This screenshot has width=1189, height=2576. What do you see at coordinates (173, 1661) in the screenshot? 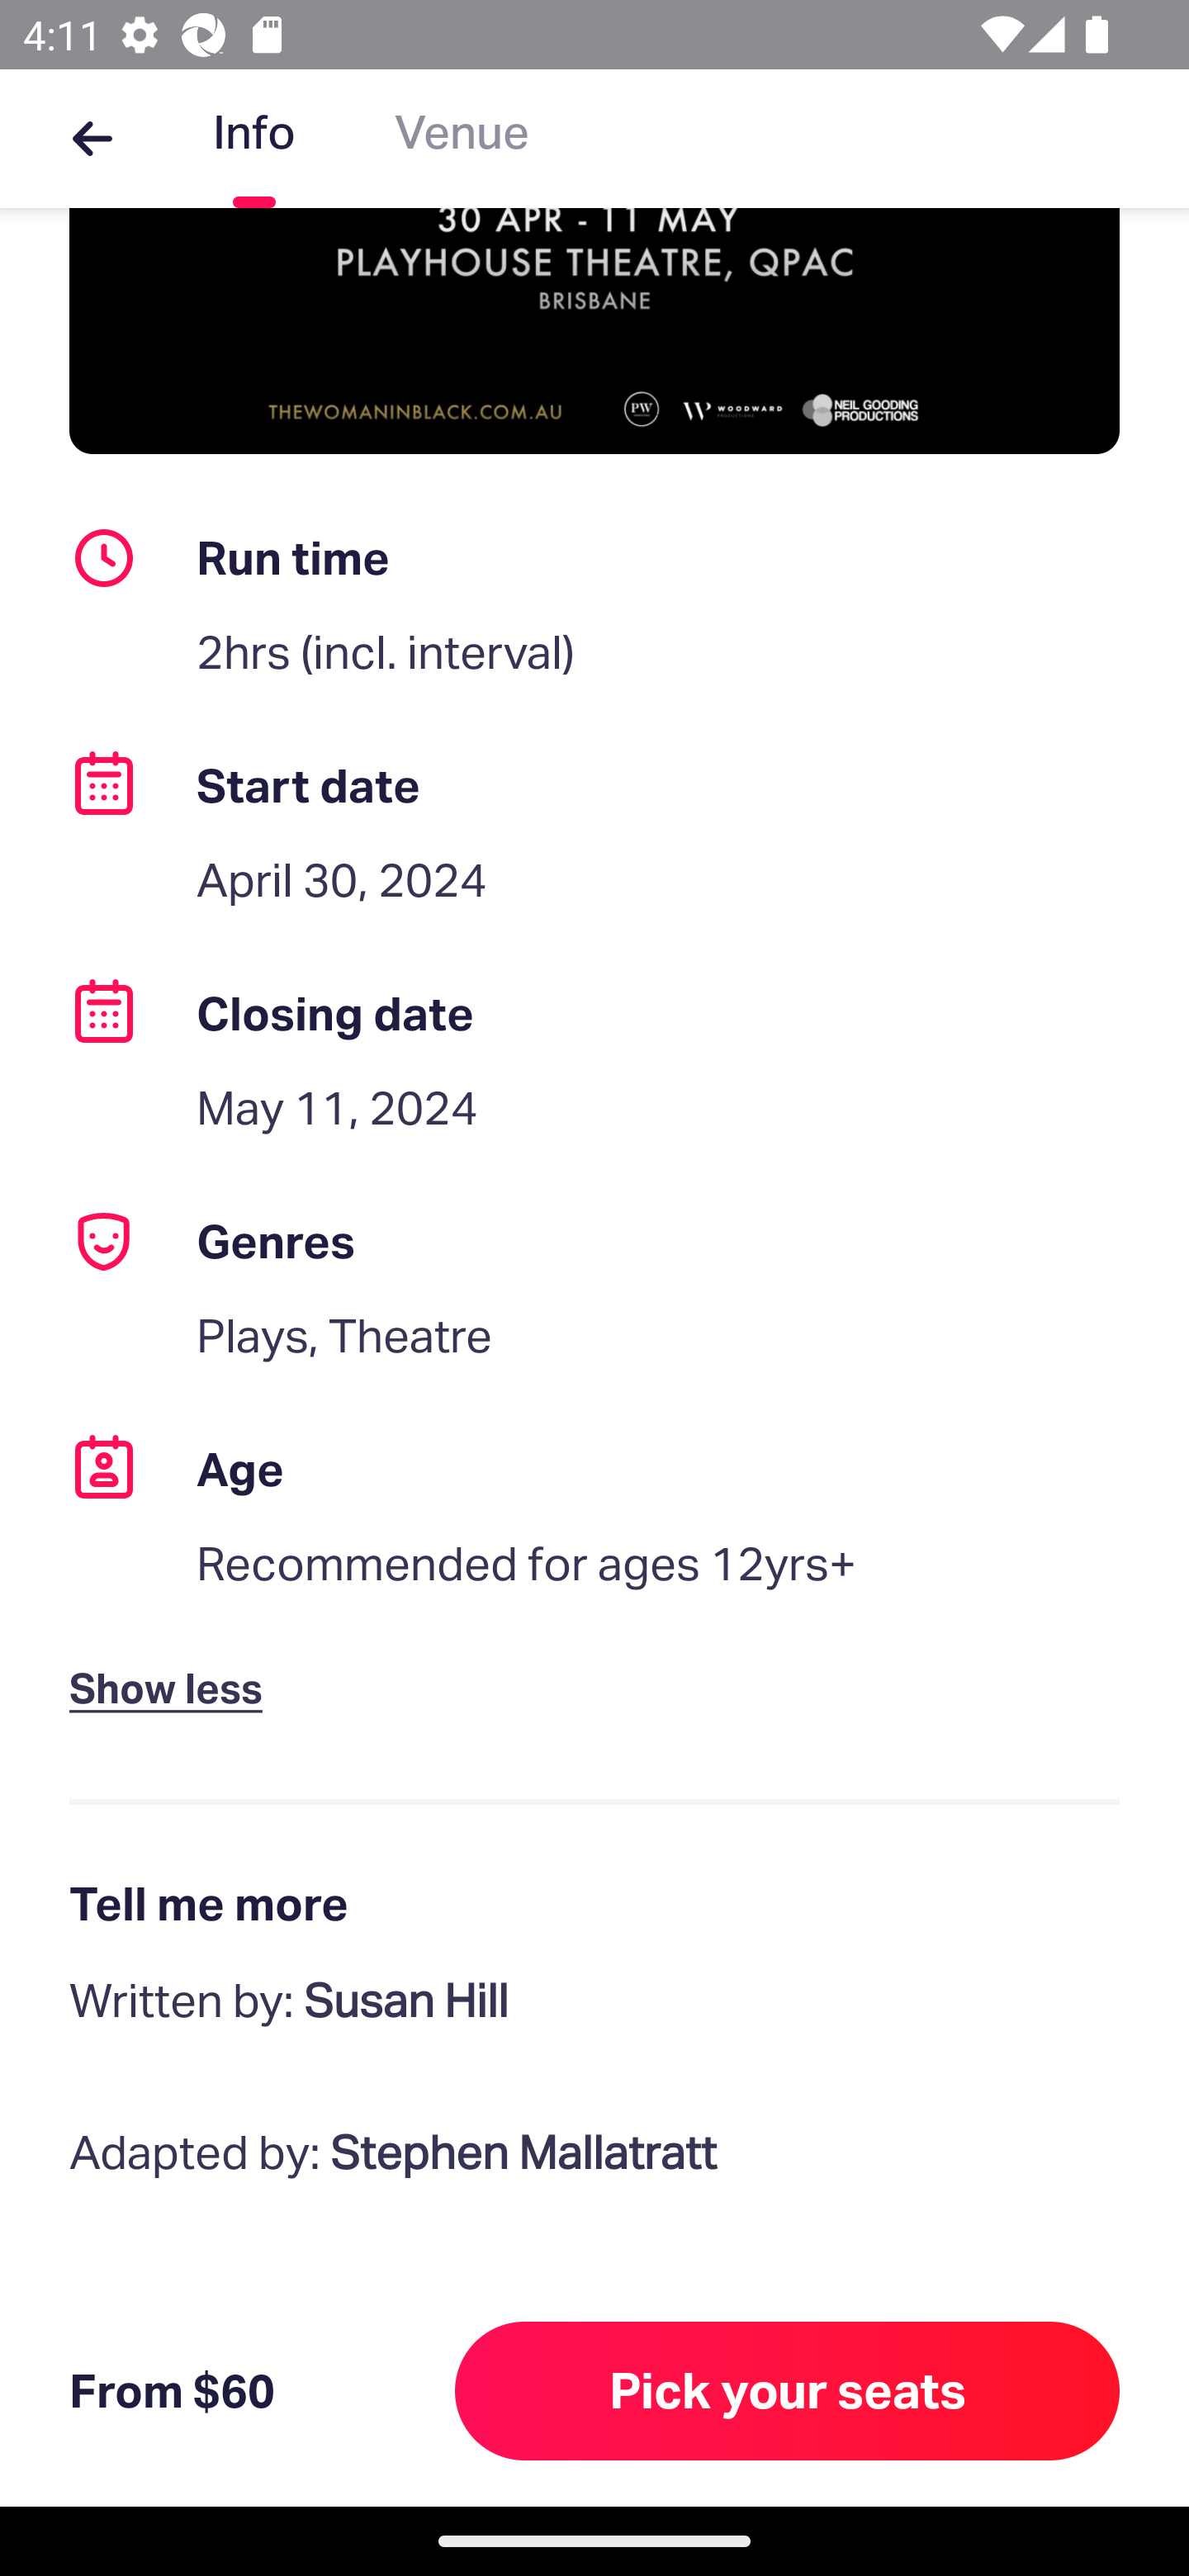
I see `Show less` at bounding box center [173, 1661].